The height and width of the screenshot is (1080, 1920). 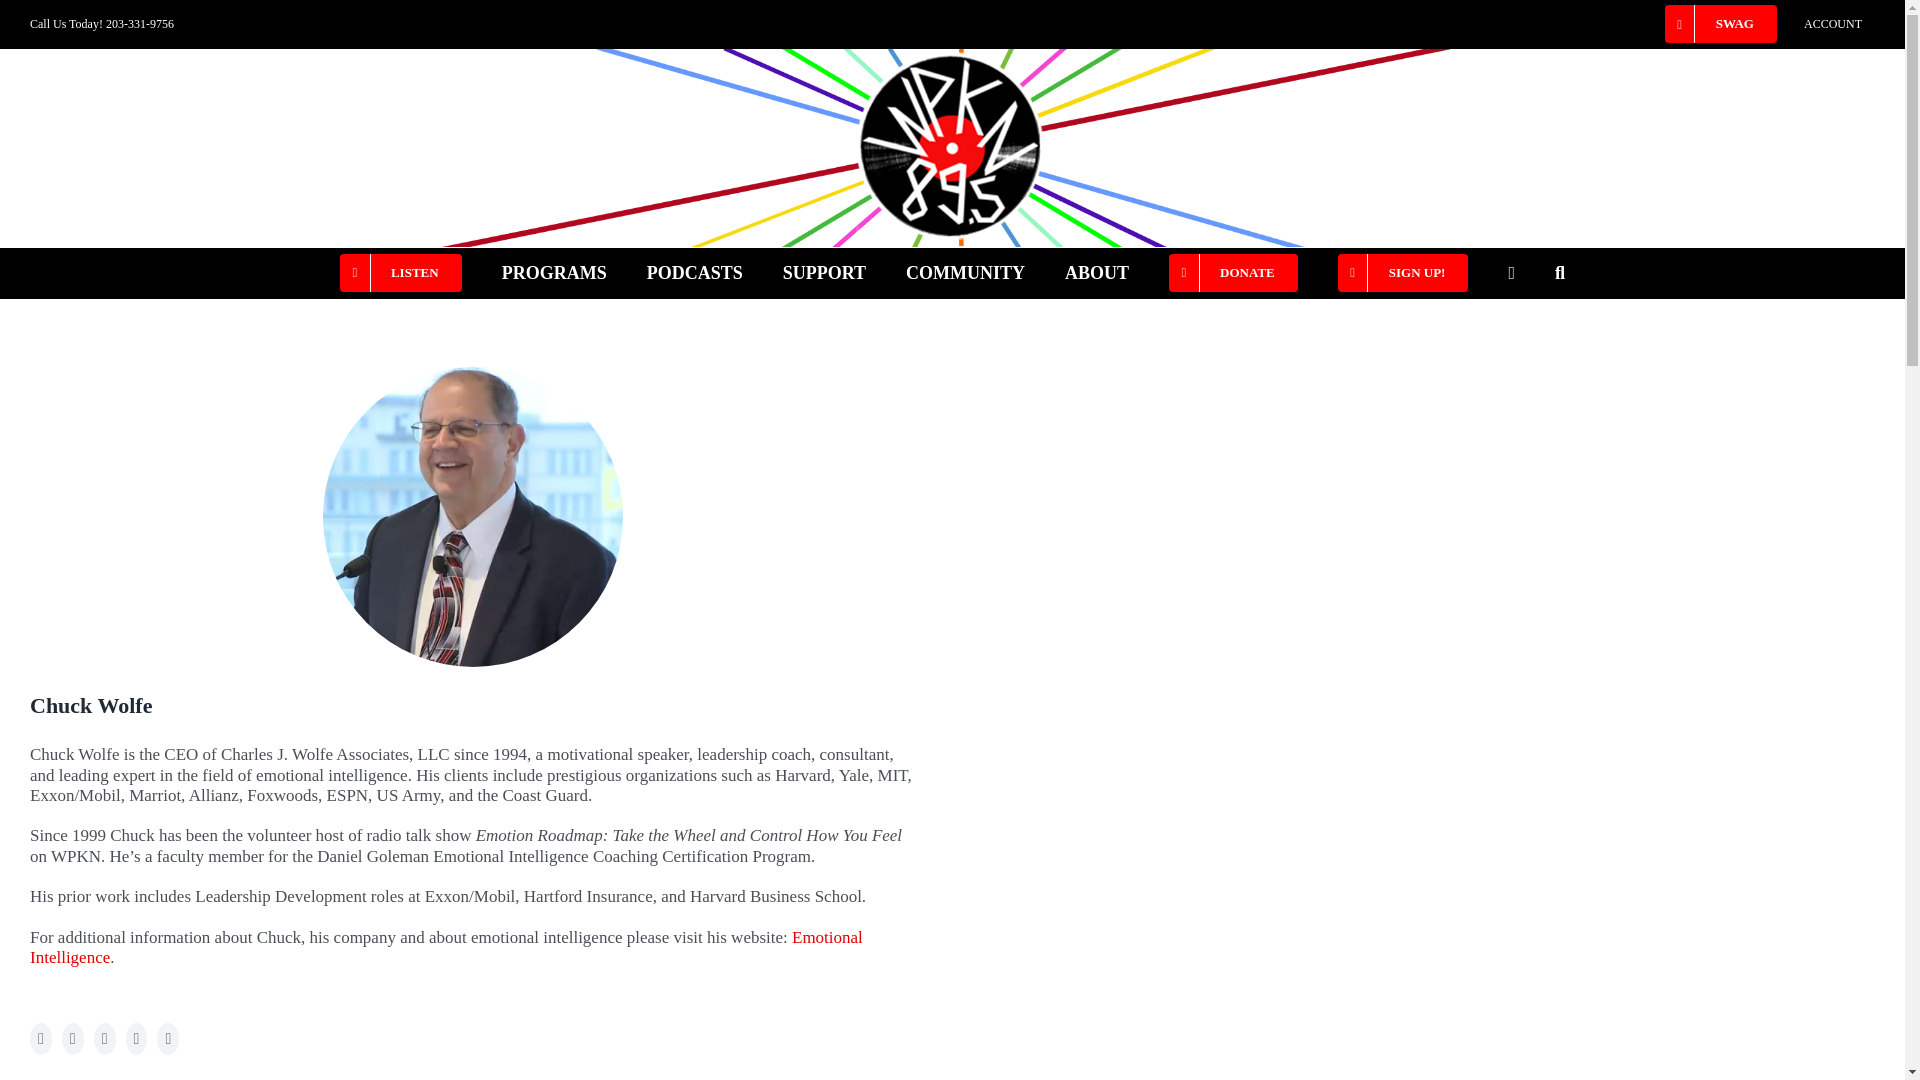 I want to click on PODCASTS, so click(x=695, y=273).